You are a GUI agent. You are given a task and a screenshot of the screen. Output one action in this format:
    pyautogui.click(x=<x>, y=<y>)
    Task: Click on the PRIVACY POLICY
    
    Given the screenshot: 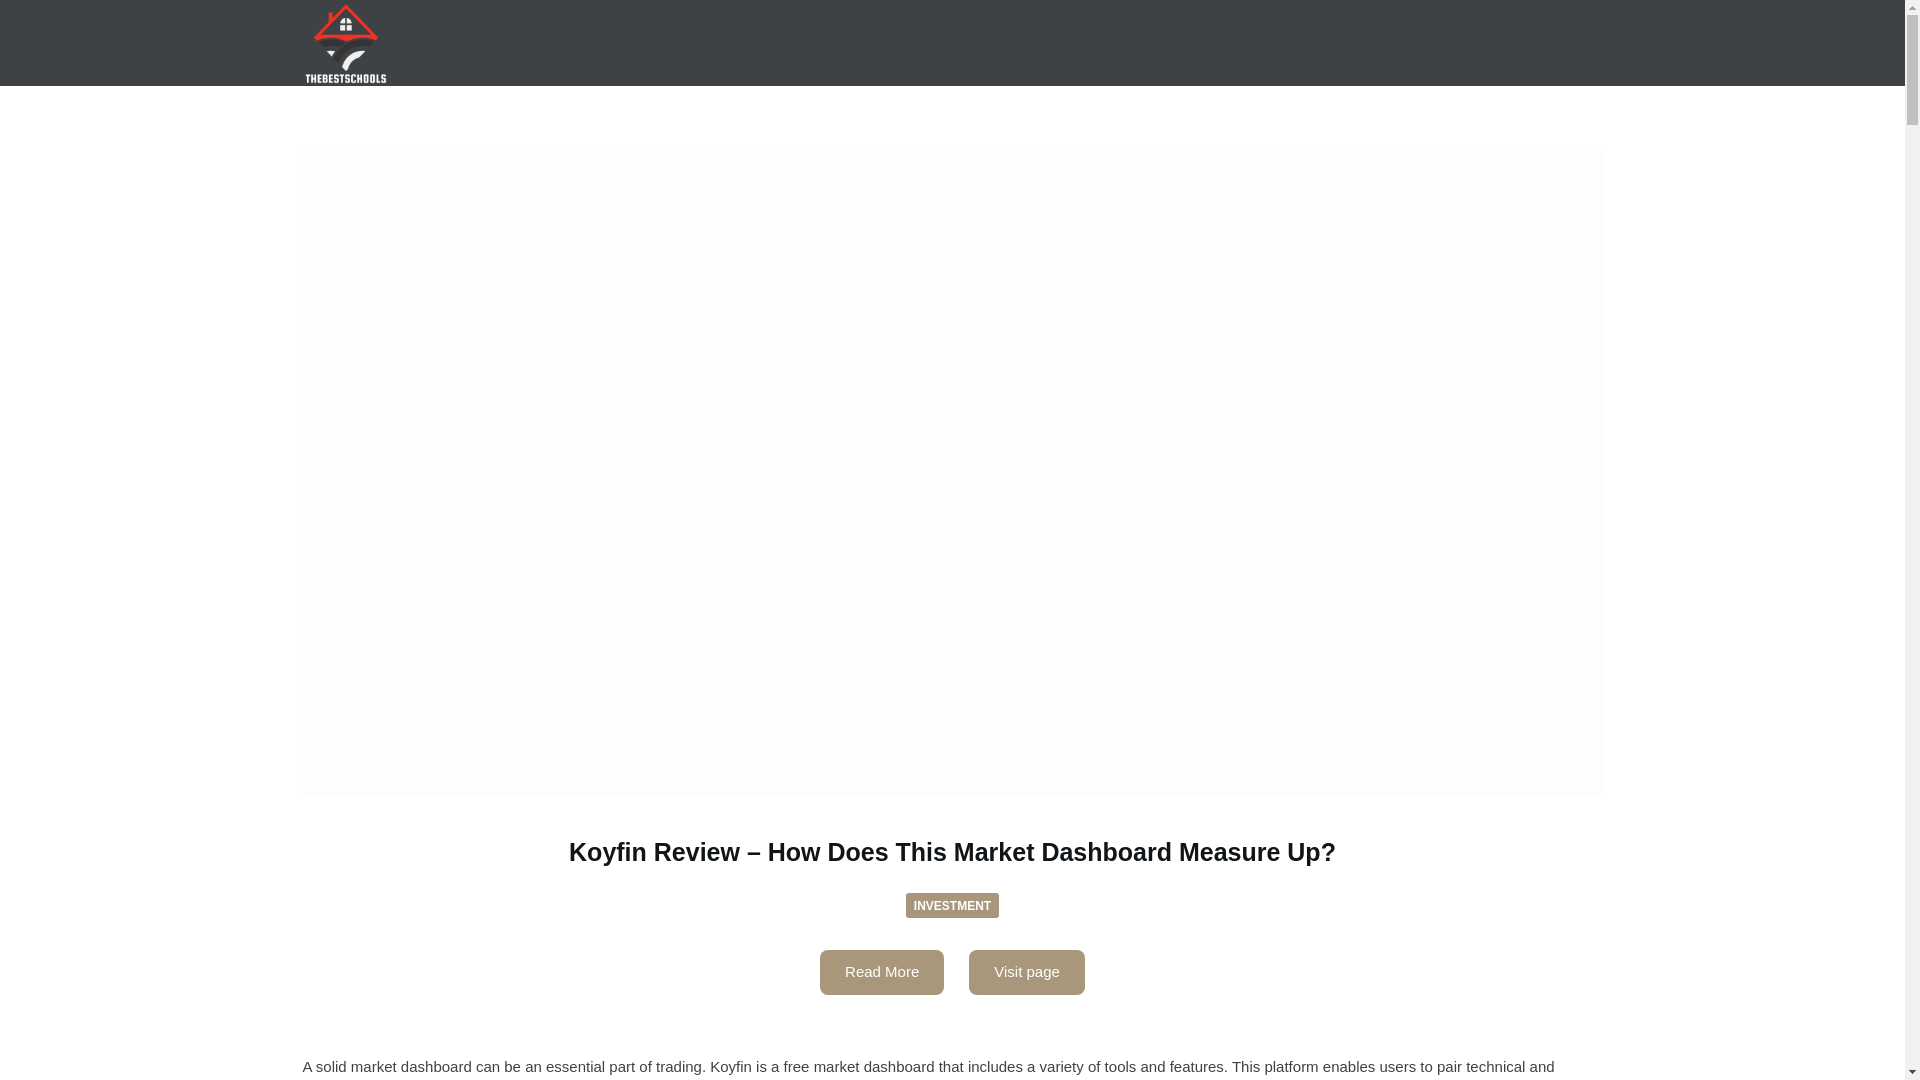 What is the action you would take?
    pyautogui.click(x=518, y=43)
    